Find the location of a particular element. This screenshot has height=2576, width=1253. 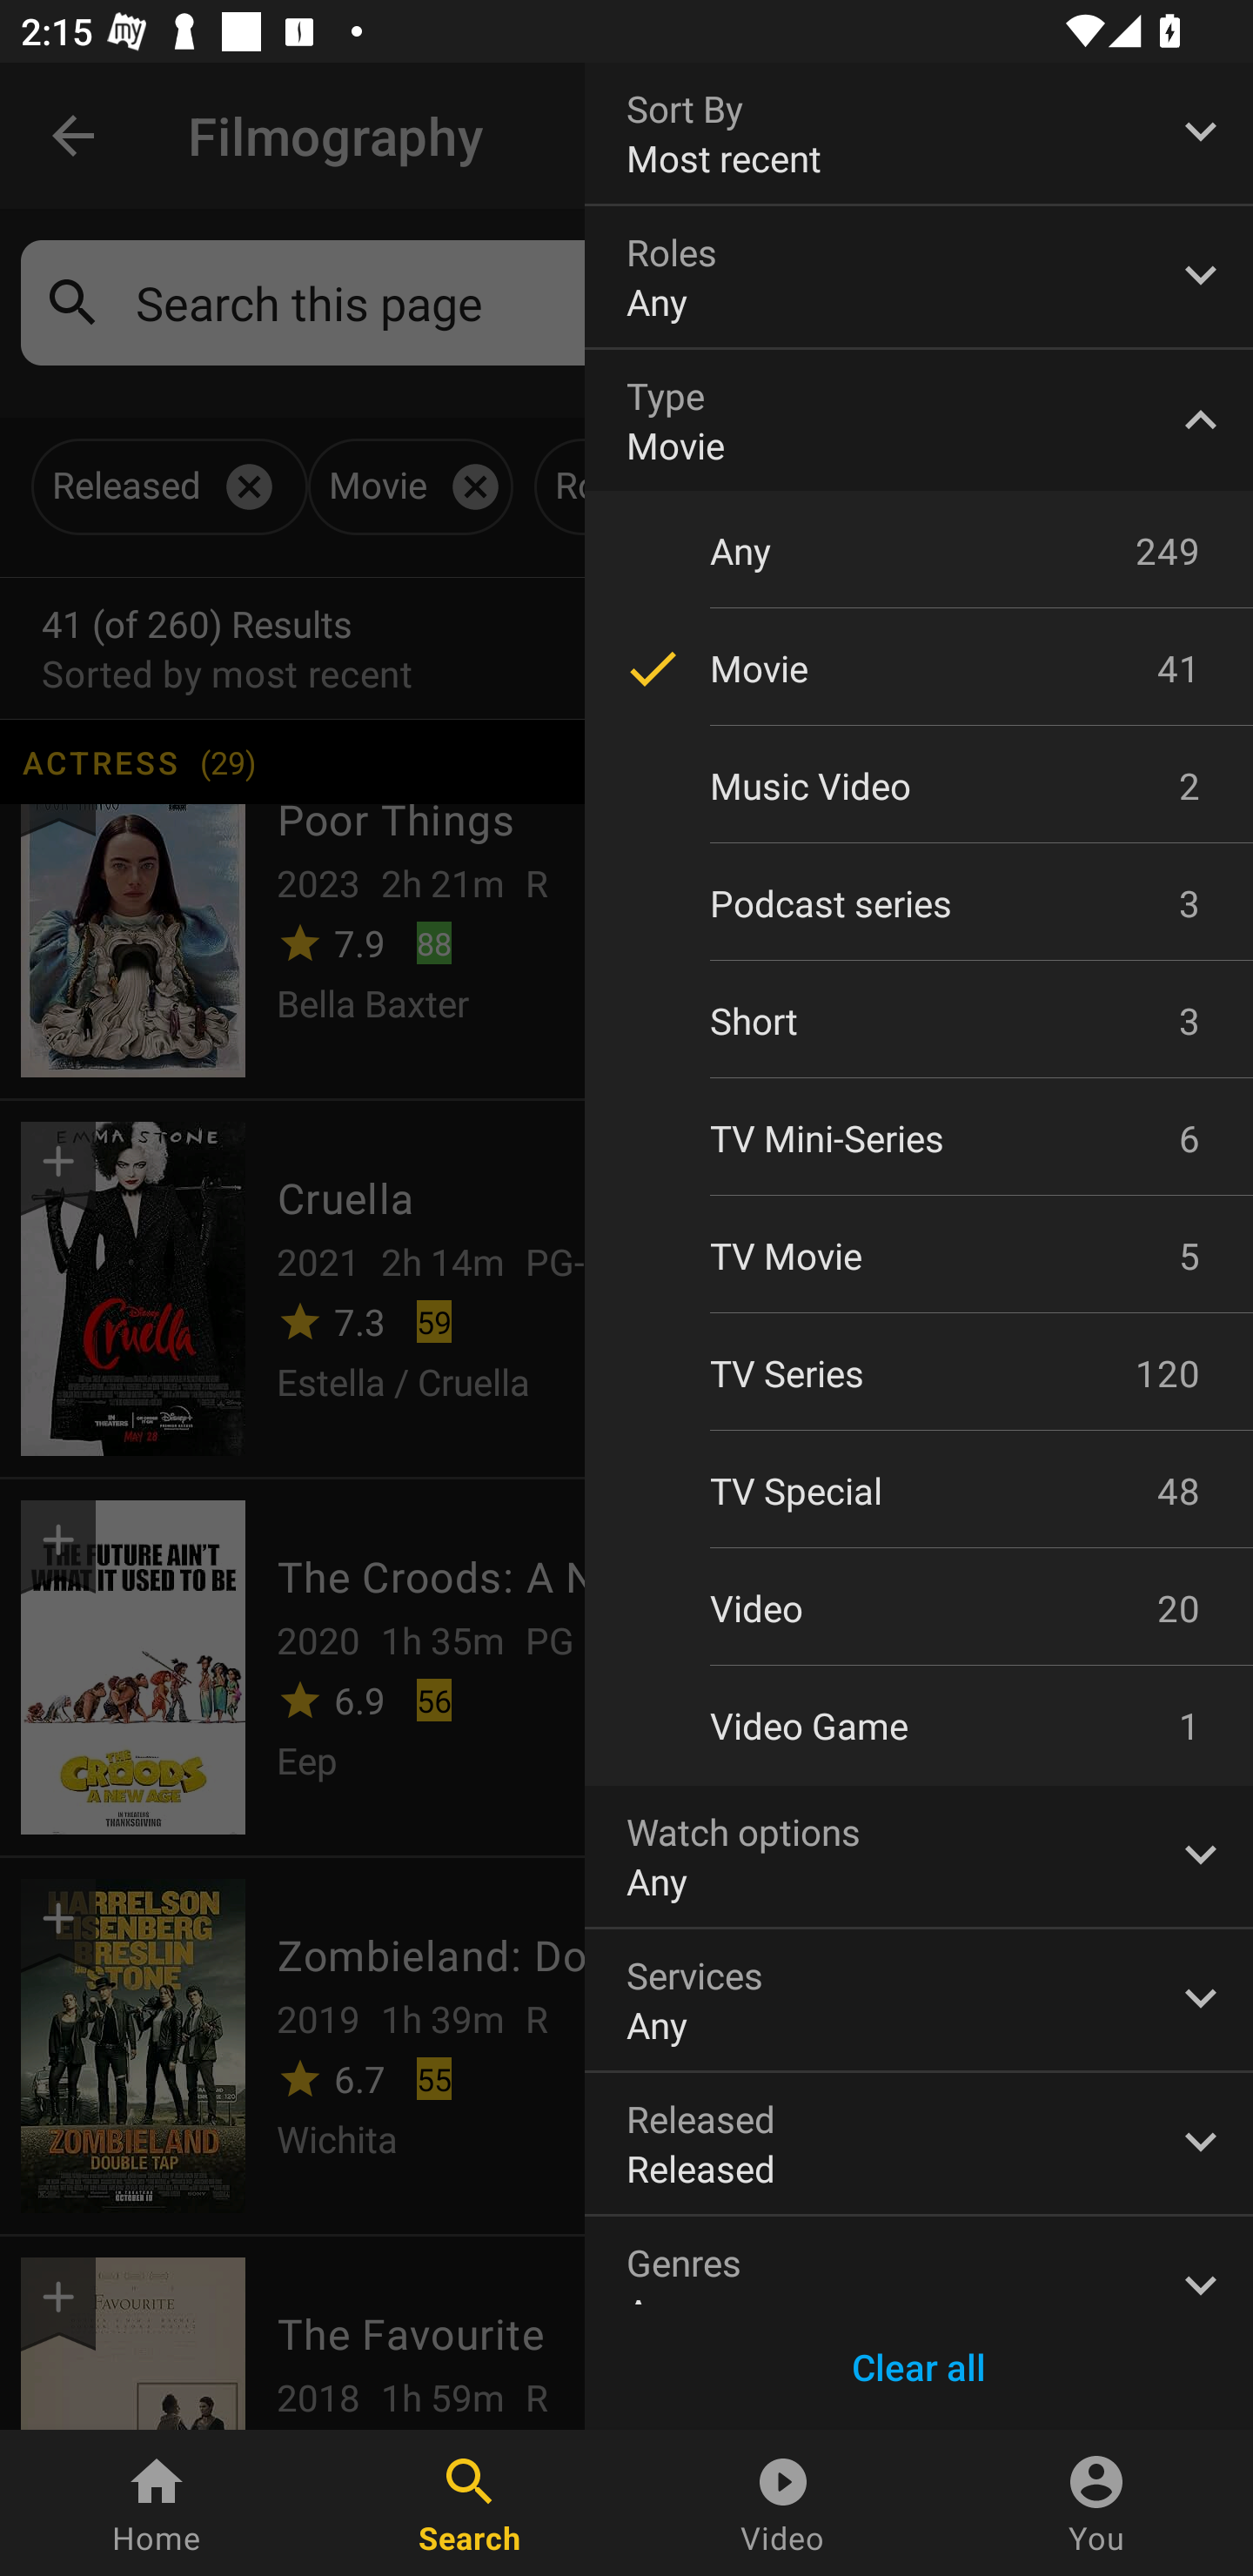

Movie 41 is located at coordinates (919, 668).